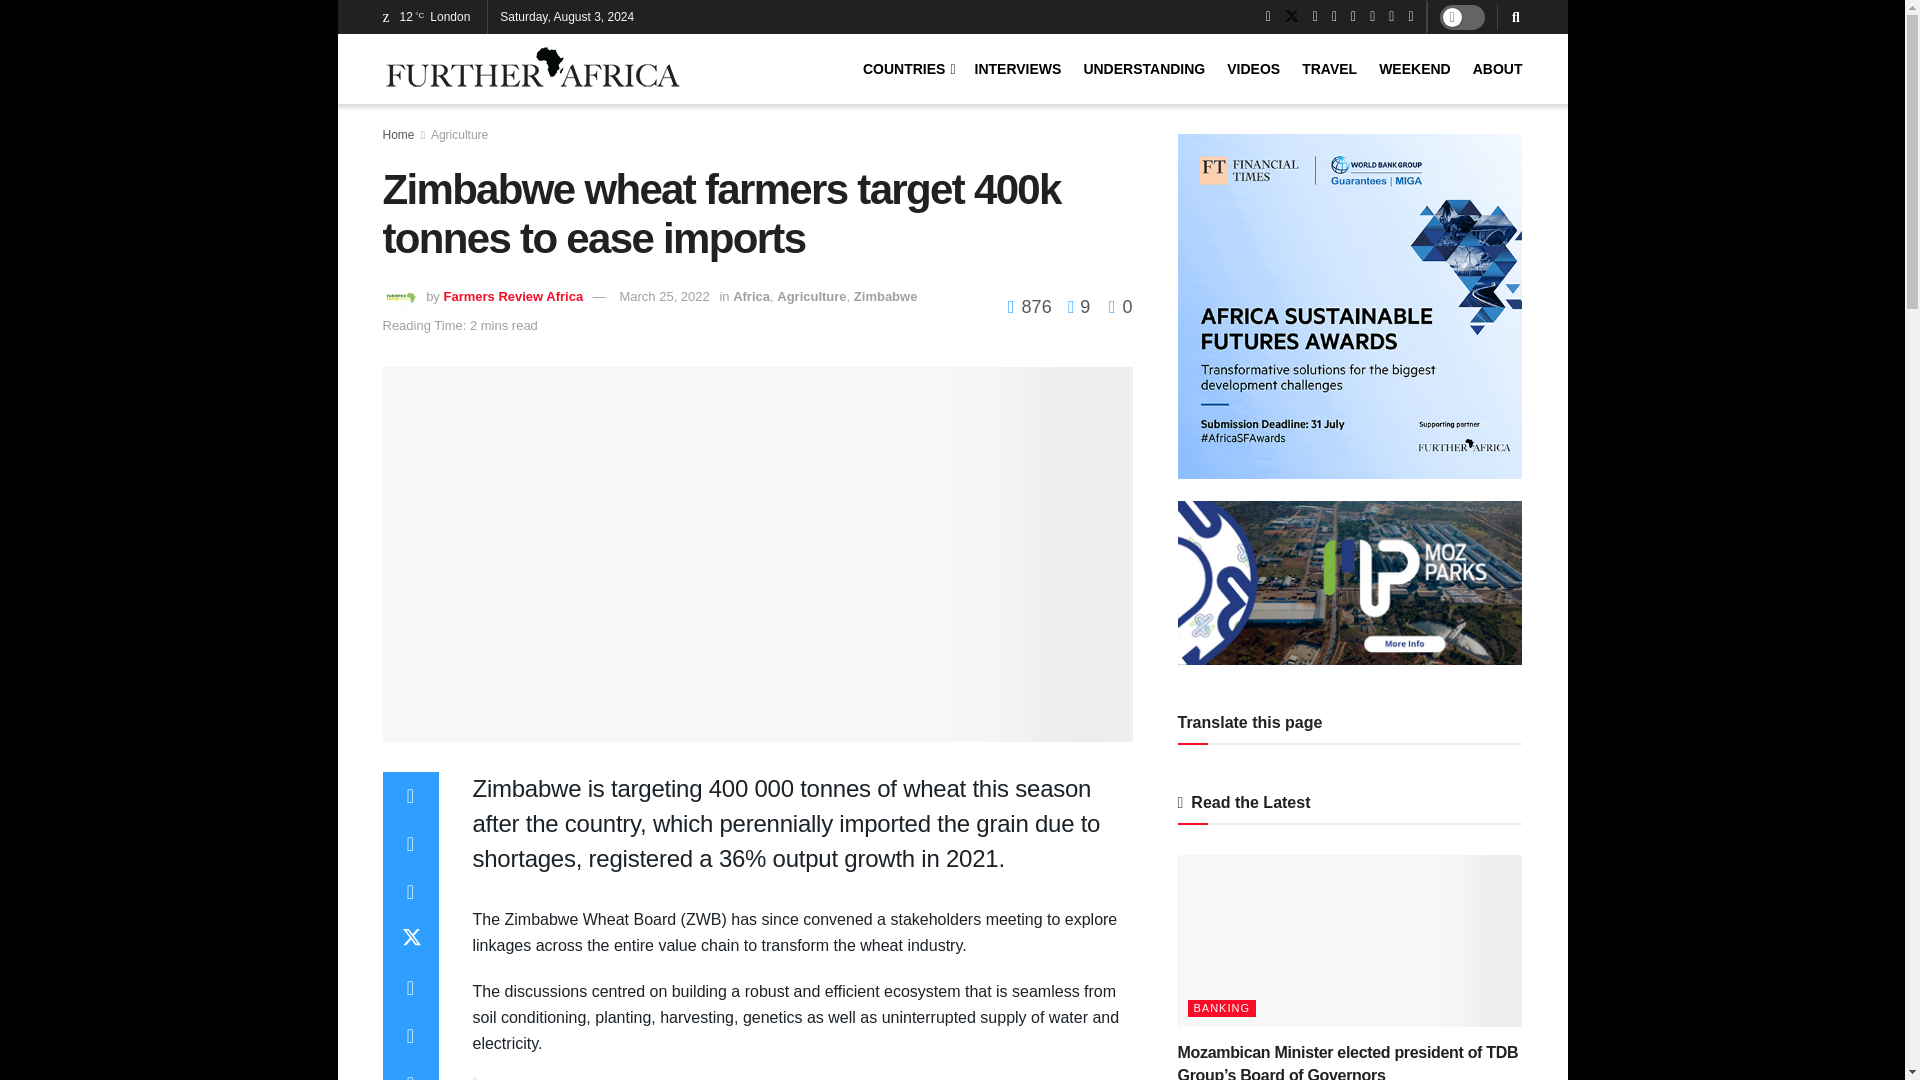  I want to click on INTERVIEWS, so click(1018, 68).